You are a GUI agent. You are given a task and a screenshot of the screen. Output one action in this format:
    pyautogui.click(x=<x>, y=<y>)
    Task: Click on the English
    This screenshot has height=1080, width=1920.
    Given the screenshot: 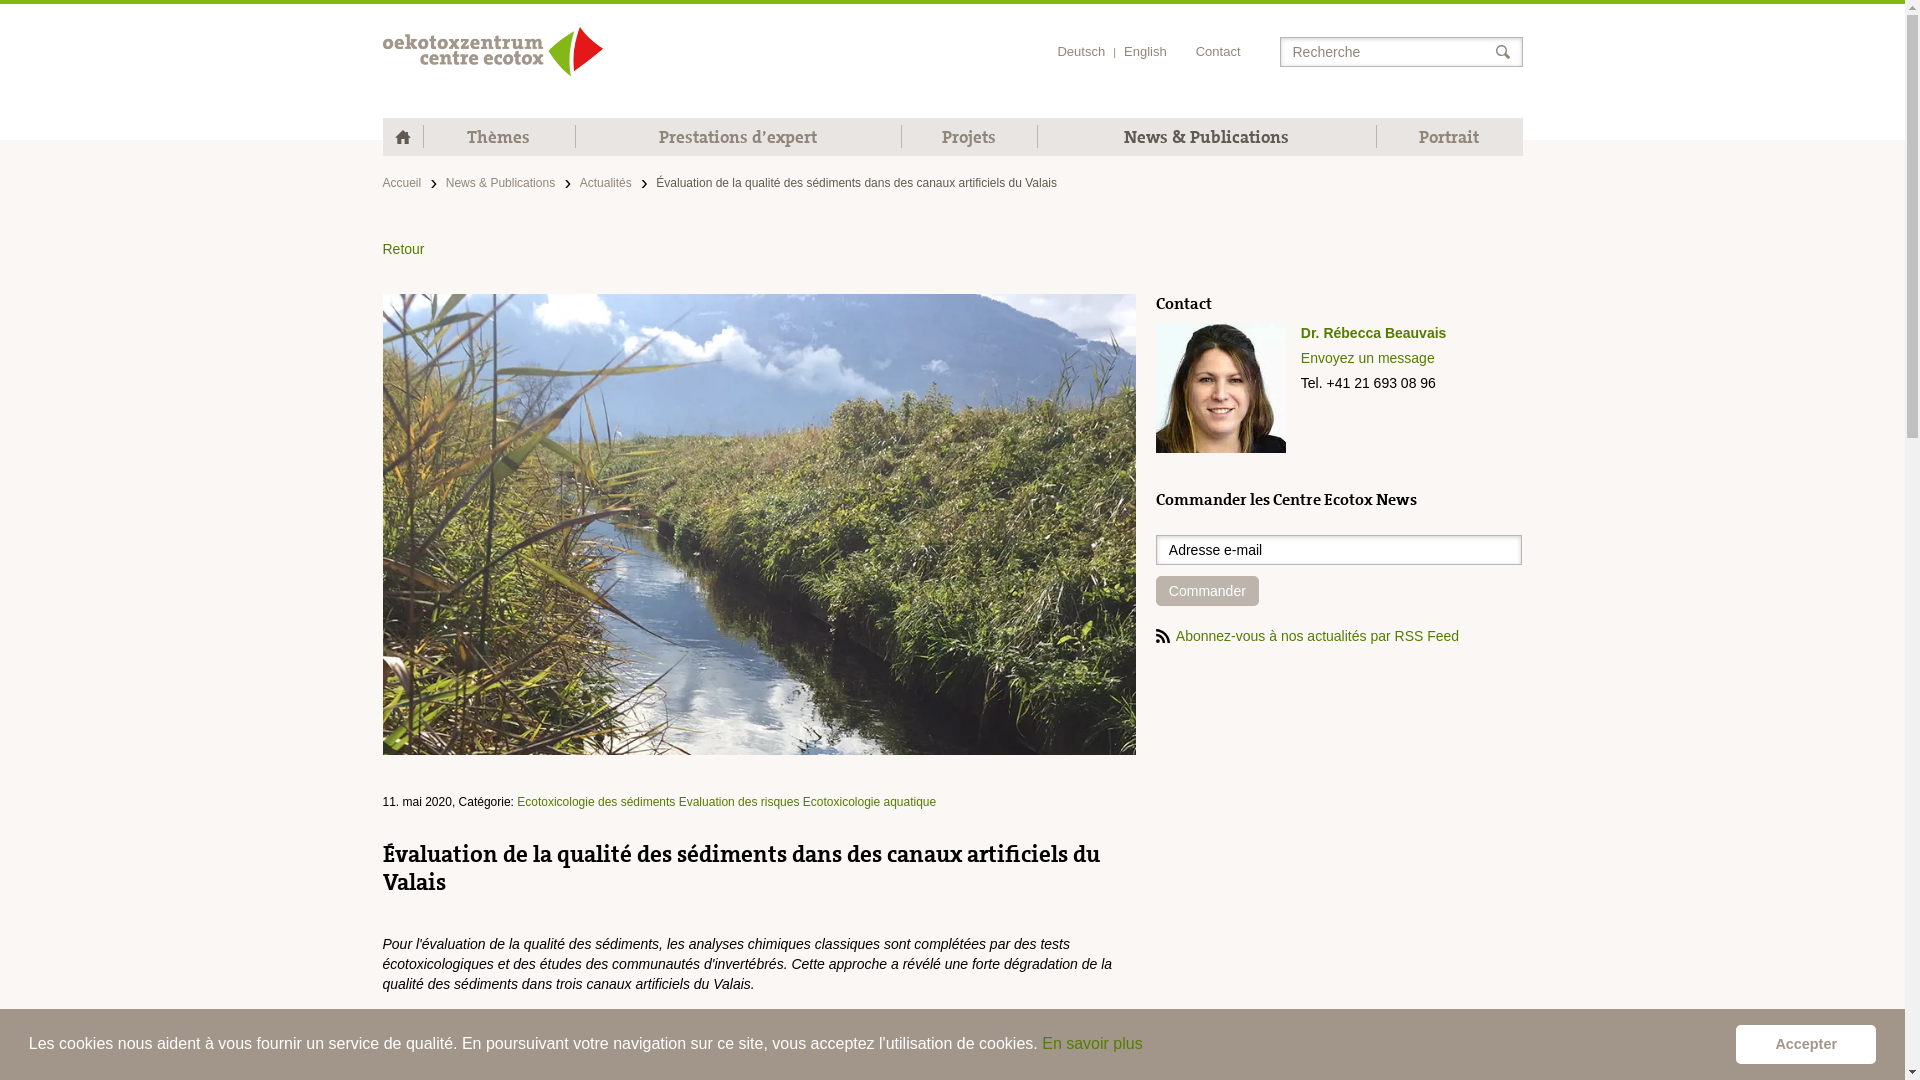 What is the action you would take?
    pyautogui.click(x=1146, y=52)
    